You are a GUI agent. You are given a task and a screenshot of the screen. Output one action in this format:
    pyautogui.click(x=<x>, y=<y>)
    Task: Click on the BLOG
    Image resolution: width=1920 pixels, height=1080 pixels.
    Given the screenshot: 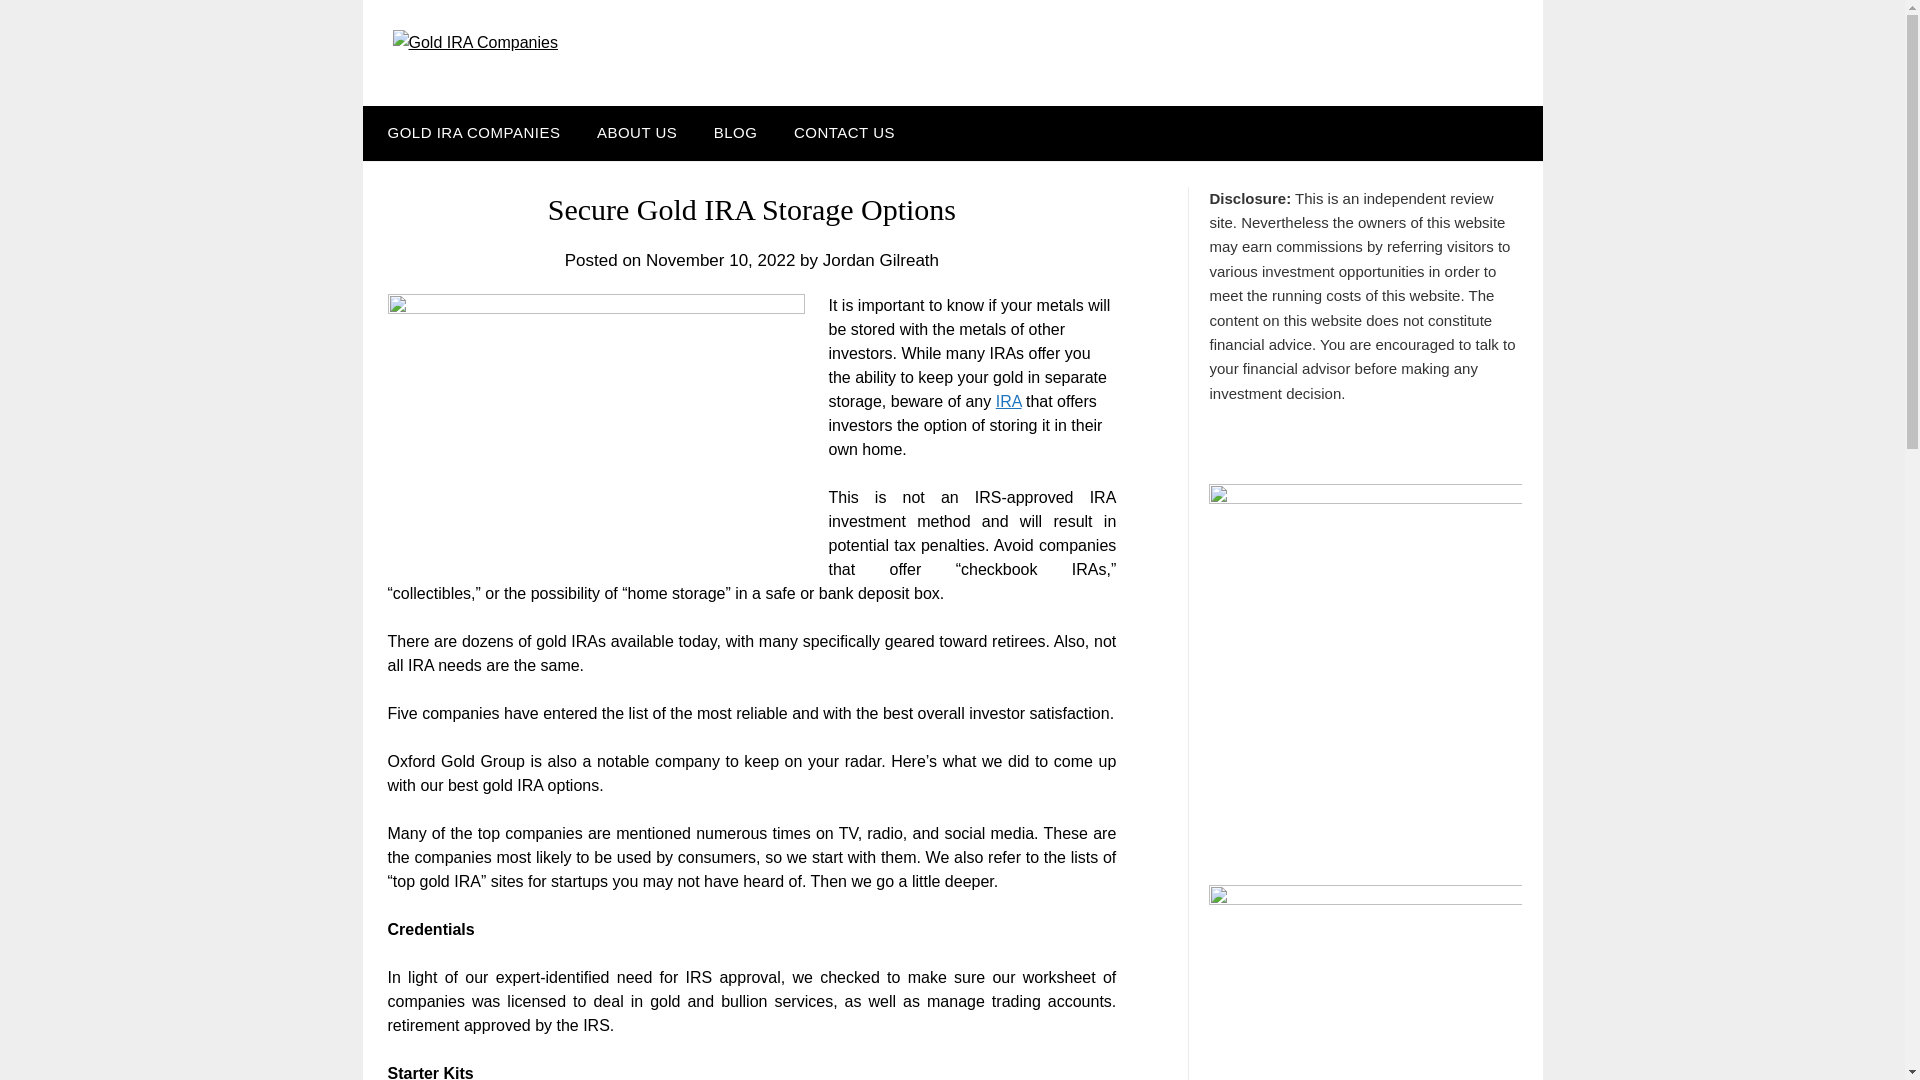 What is the action you would take?
    pyautogui.click(x=736, y=132)
    